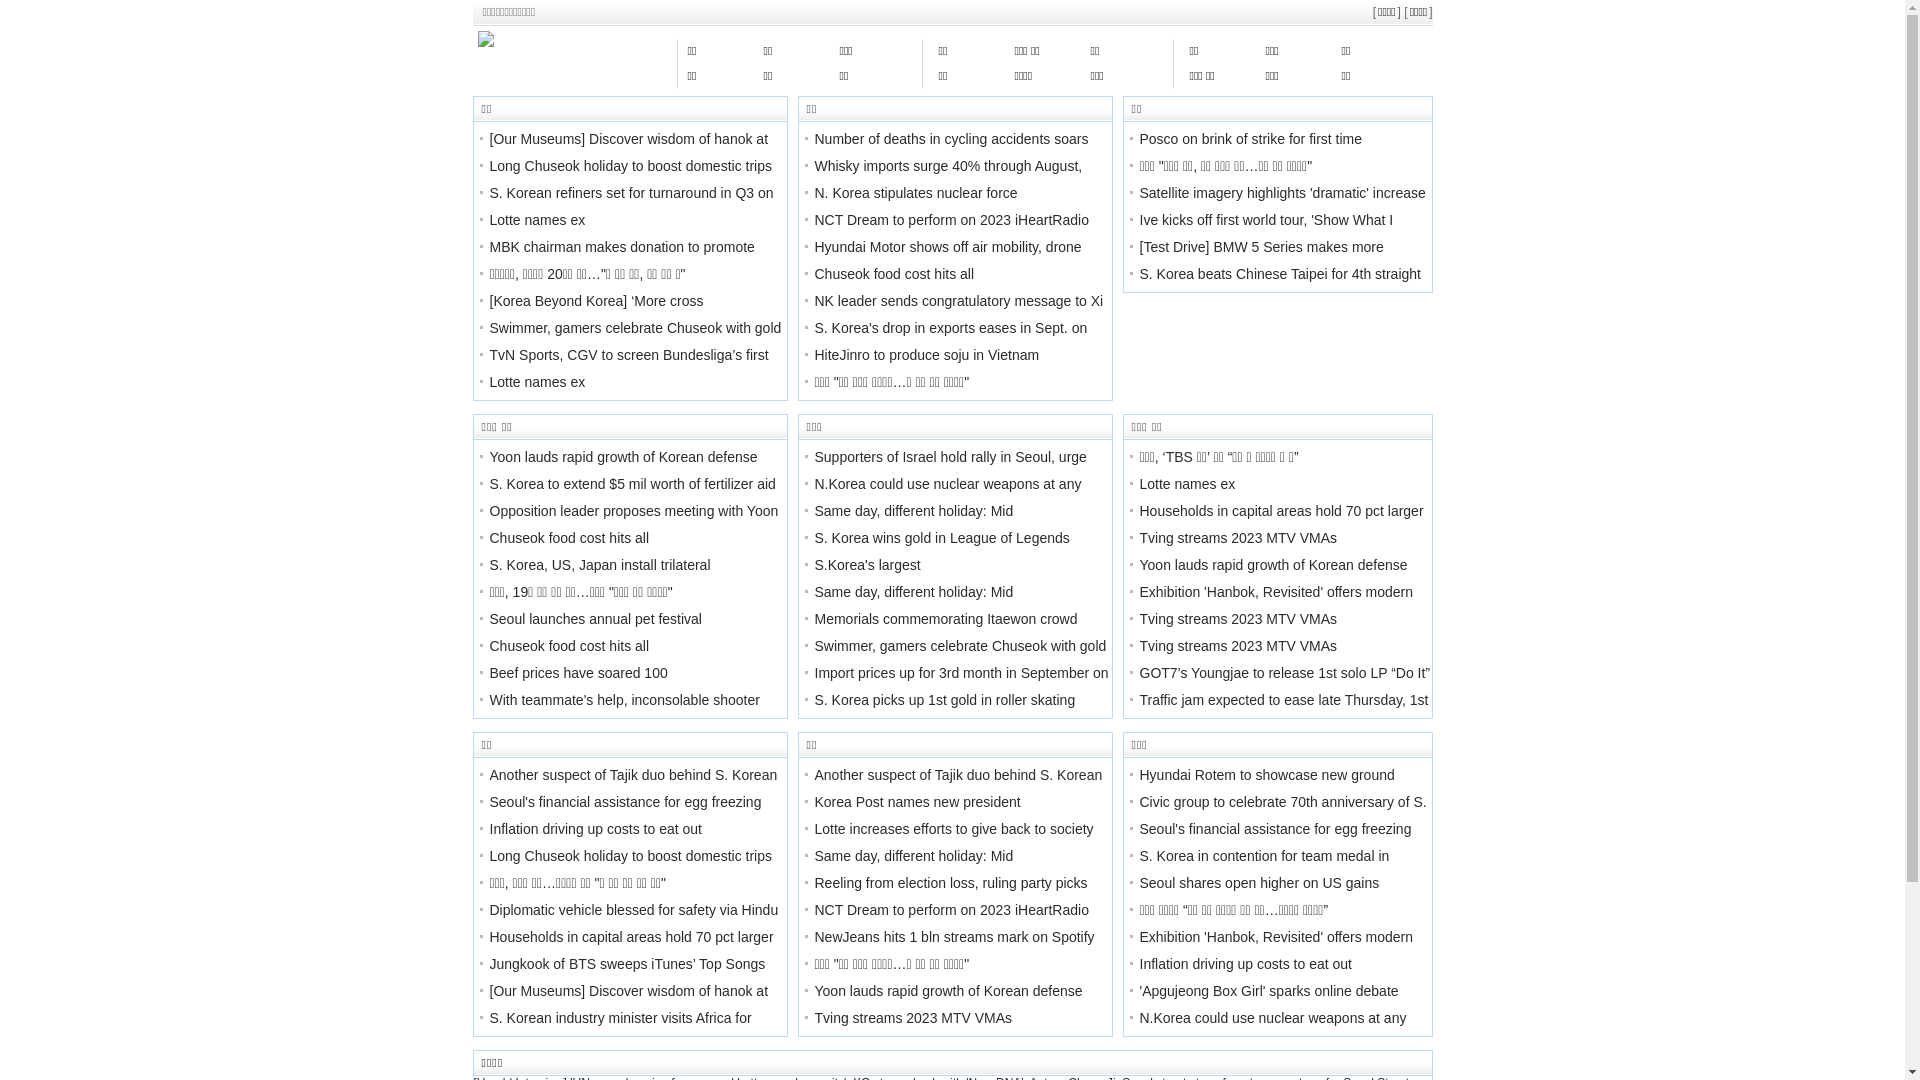 The height and width of the screenshot is (1080, 1920). Describe the element at coordinates (570, 538) in the screenshot. I see `Chuseok food cost hits all` at that location.